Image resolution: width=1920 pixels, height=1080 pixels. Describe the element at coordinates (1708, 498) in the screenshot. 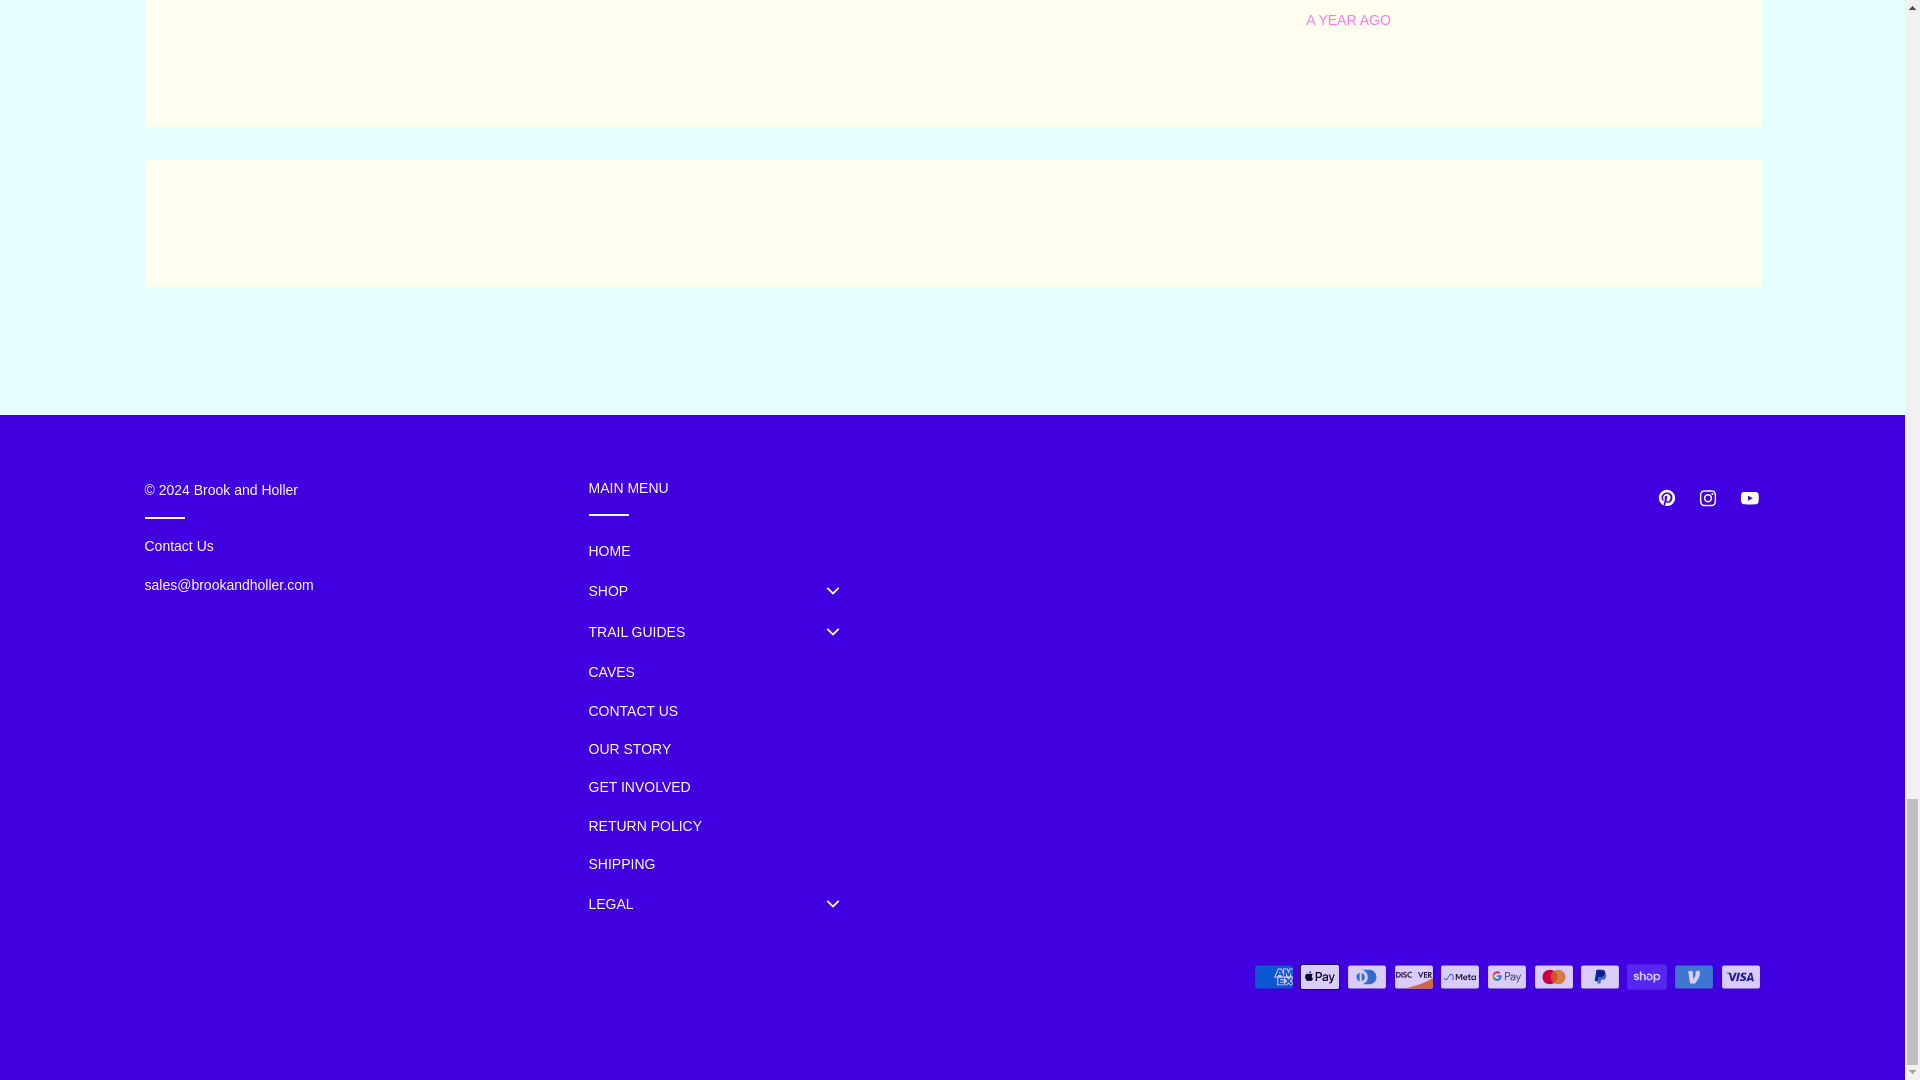

I see `Brook and Holler  on Instagram` at that location.